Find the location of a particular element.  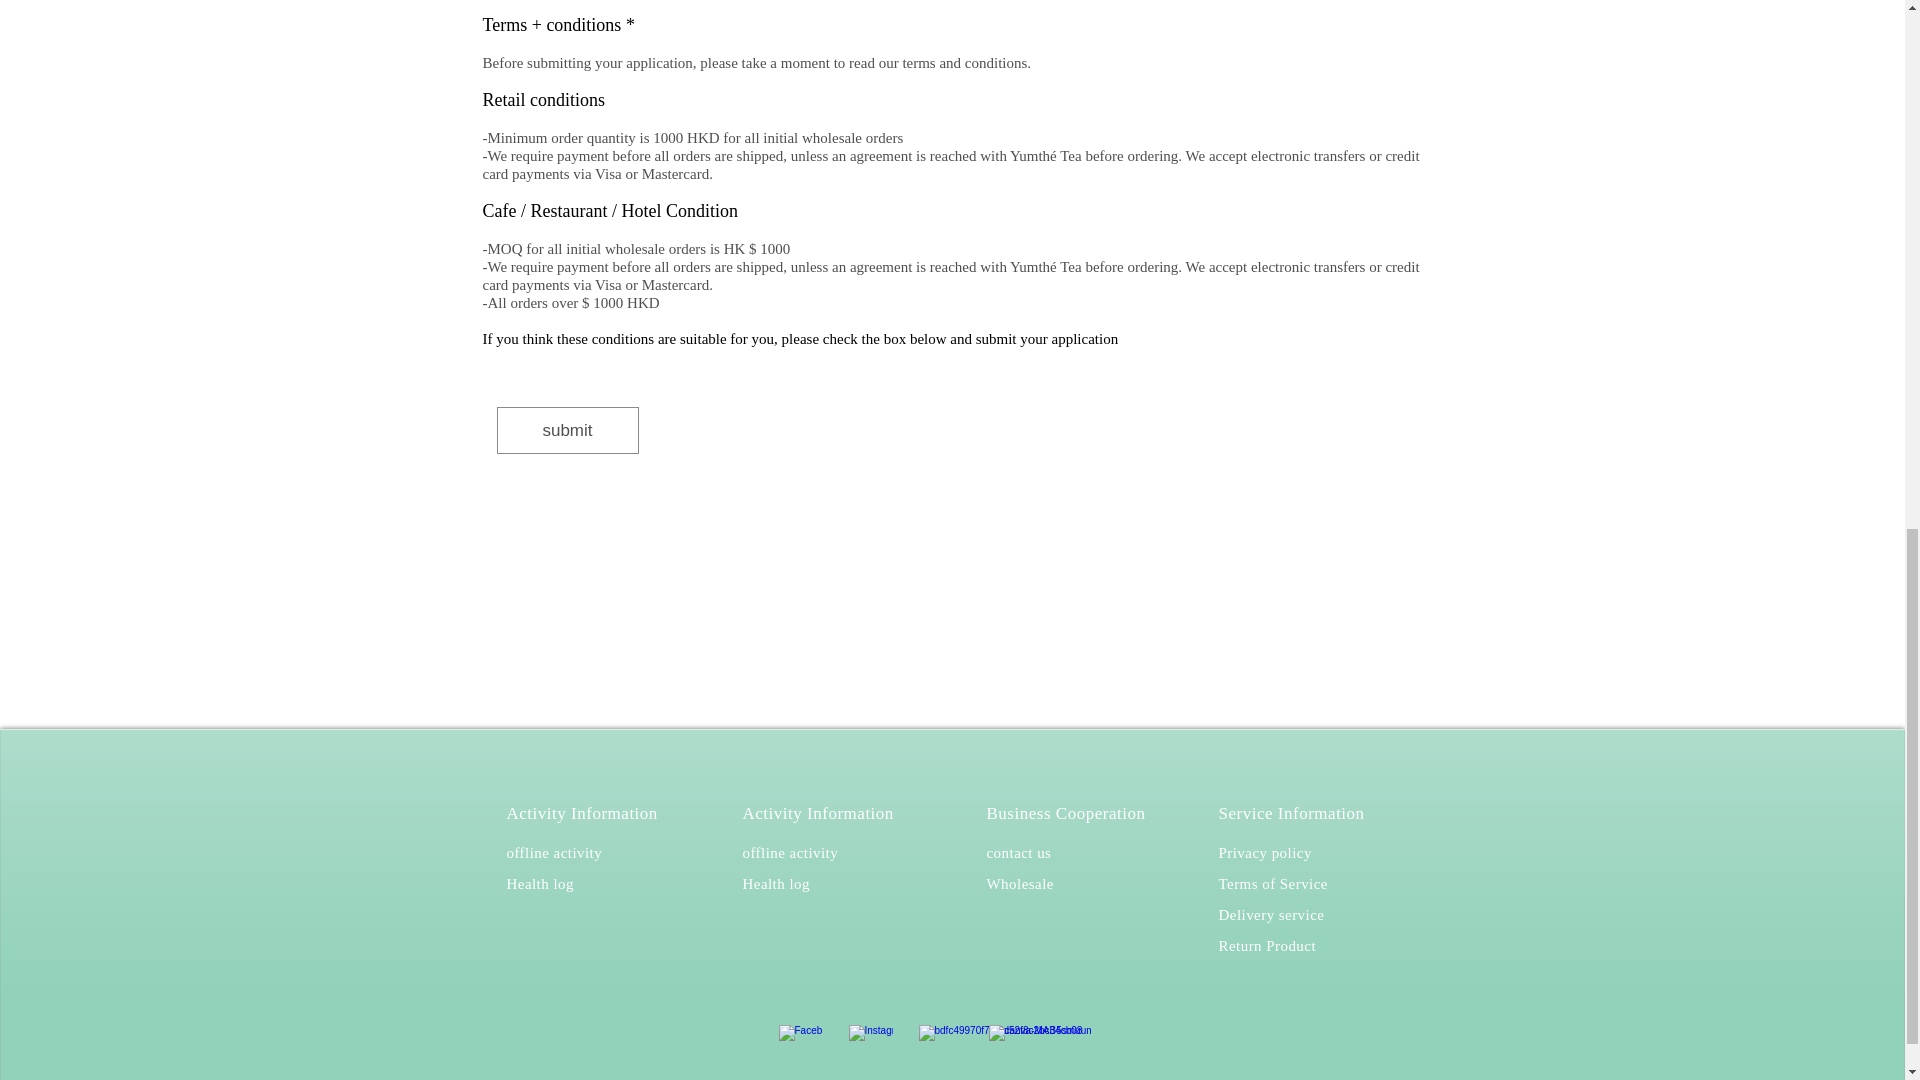

offline activity is located at coordinates (789, 852).